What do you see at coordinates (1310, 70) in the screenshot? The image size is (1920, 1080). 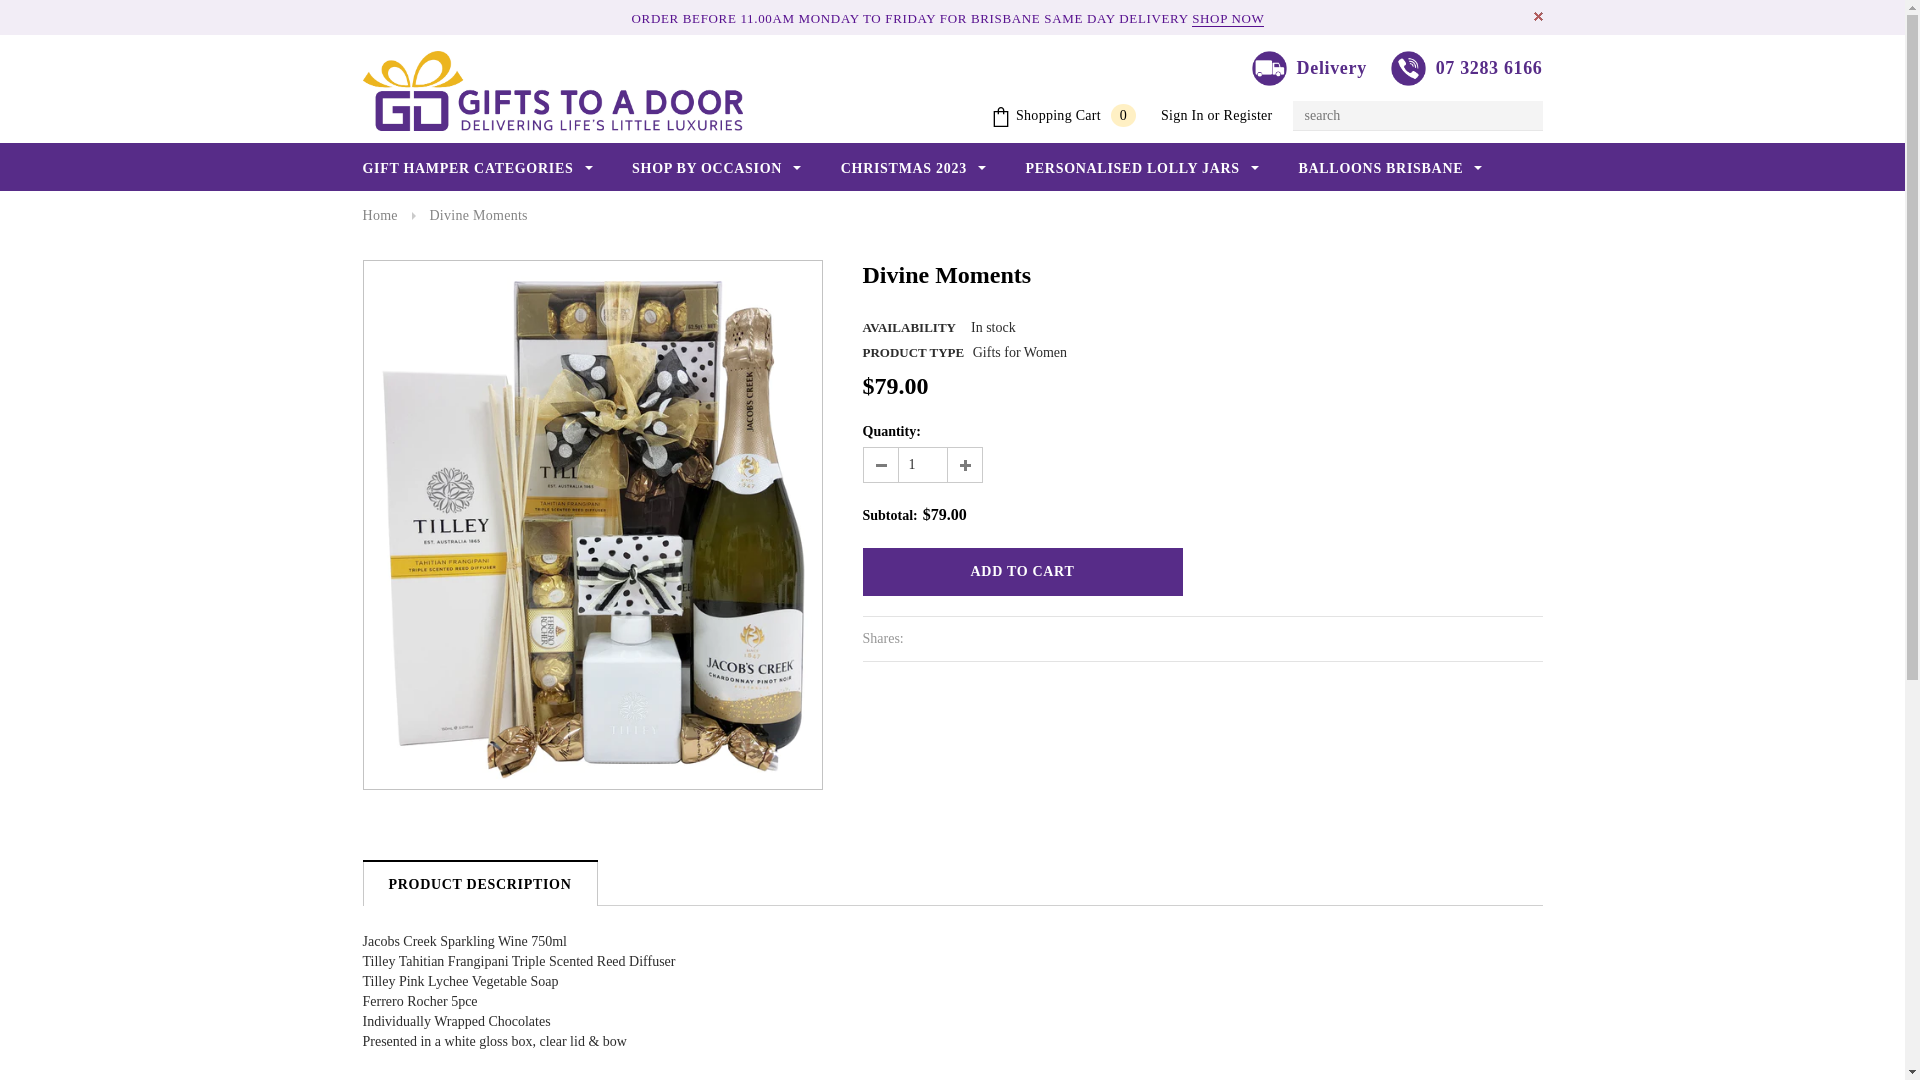 I see `Delivery` at bounding box center [1310, 70].